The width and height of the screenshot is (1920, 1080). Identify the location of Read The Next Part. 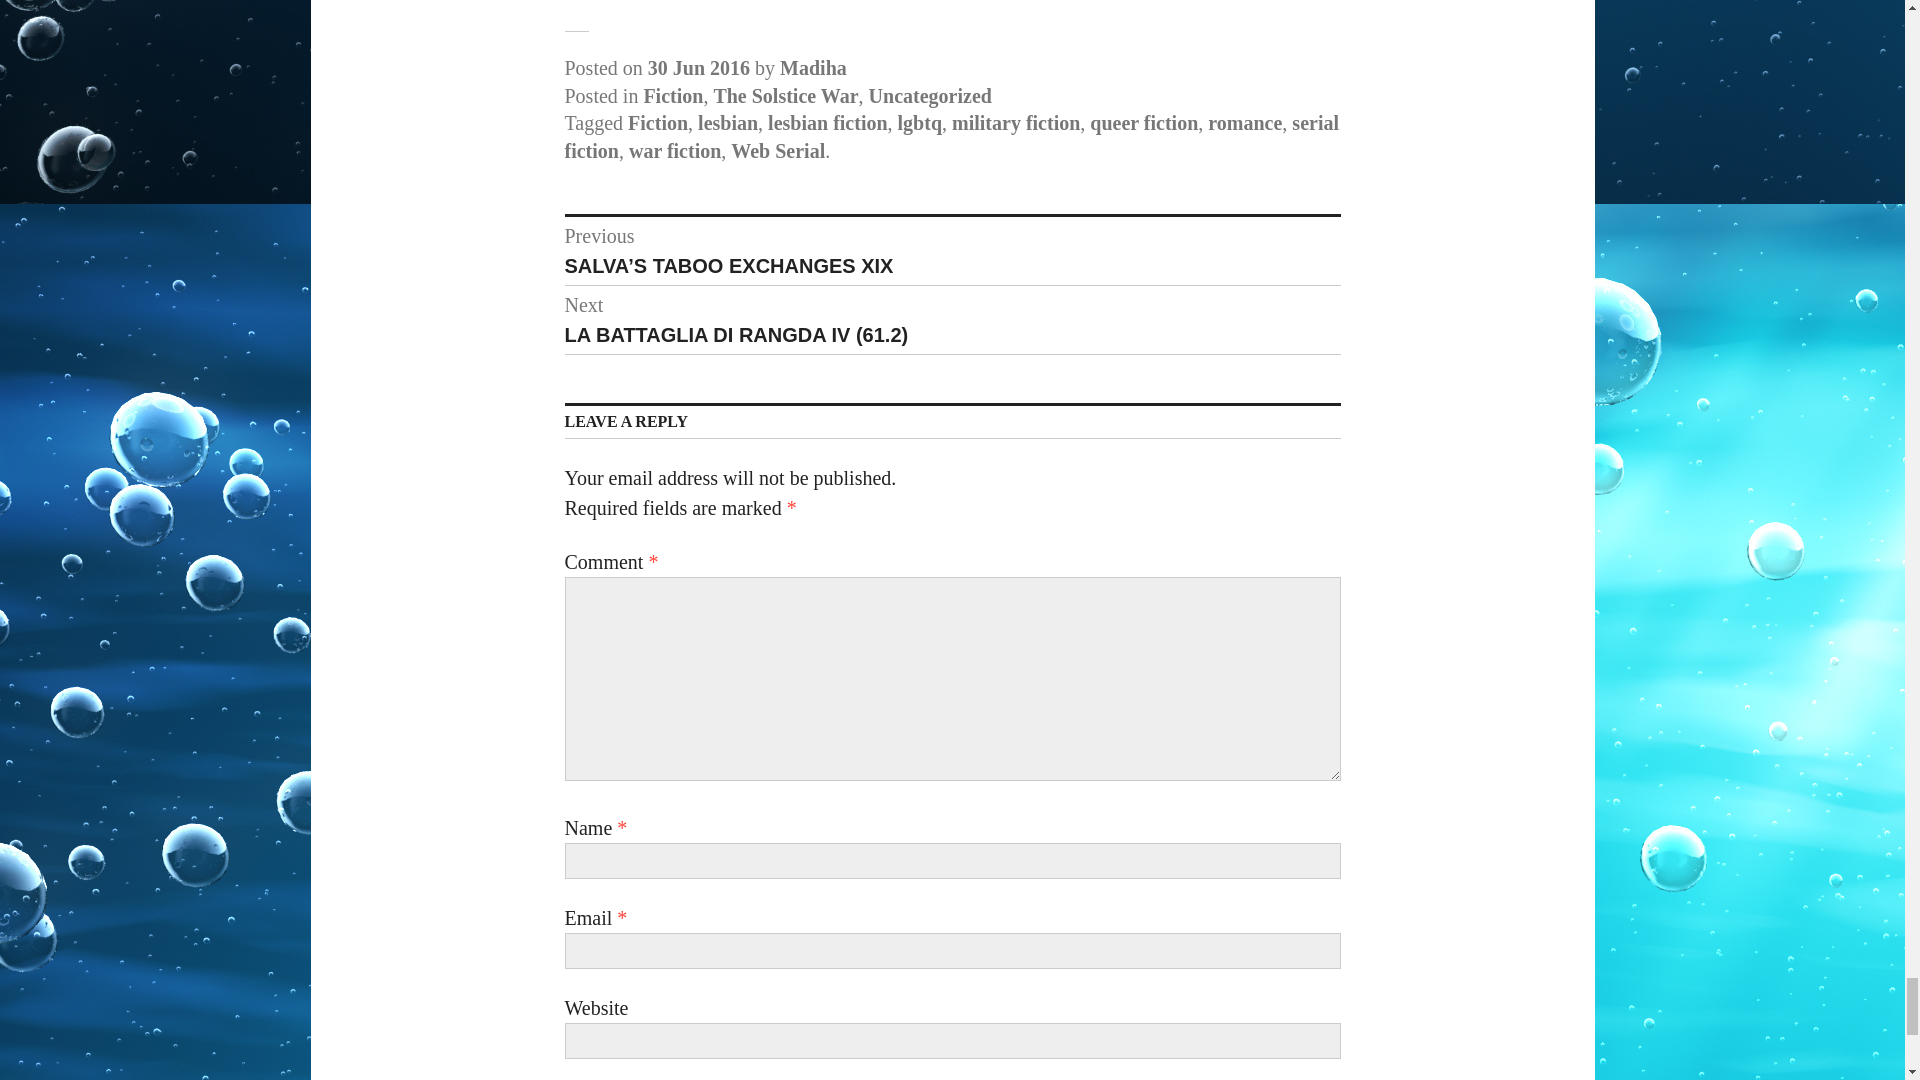
(1063, 2).